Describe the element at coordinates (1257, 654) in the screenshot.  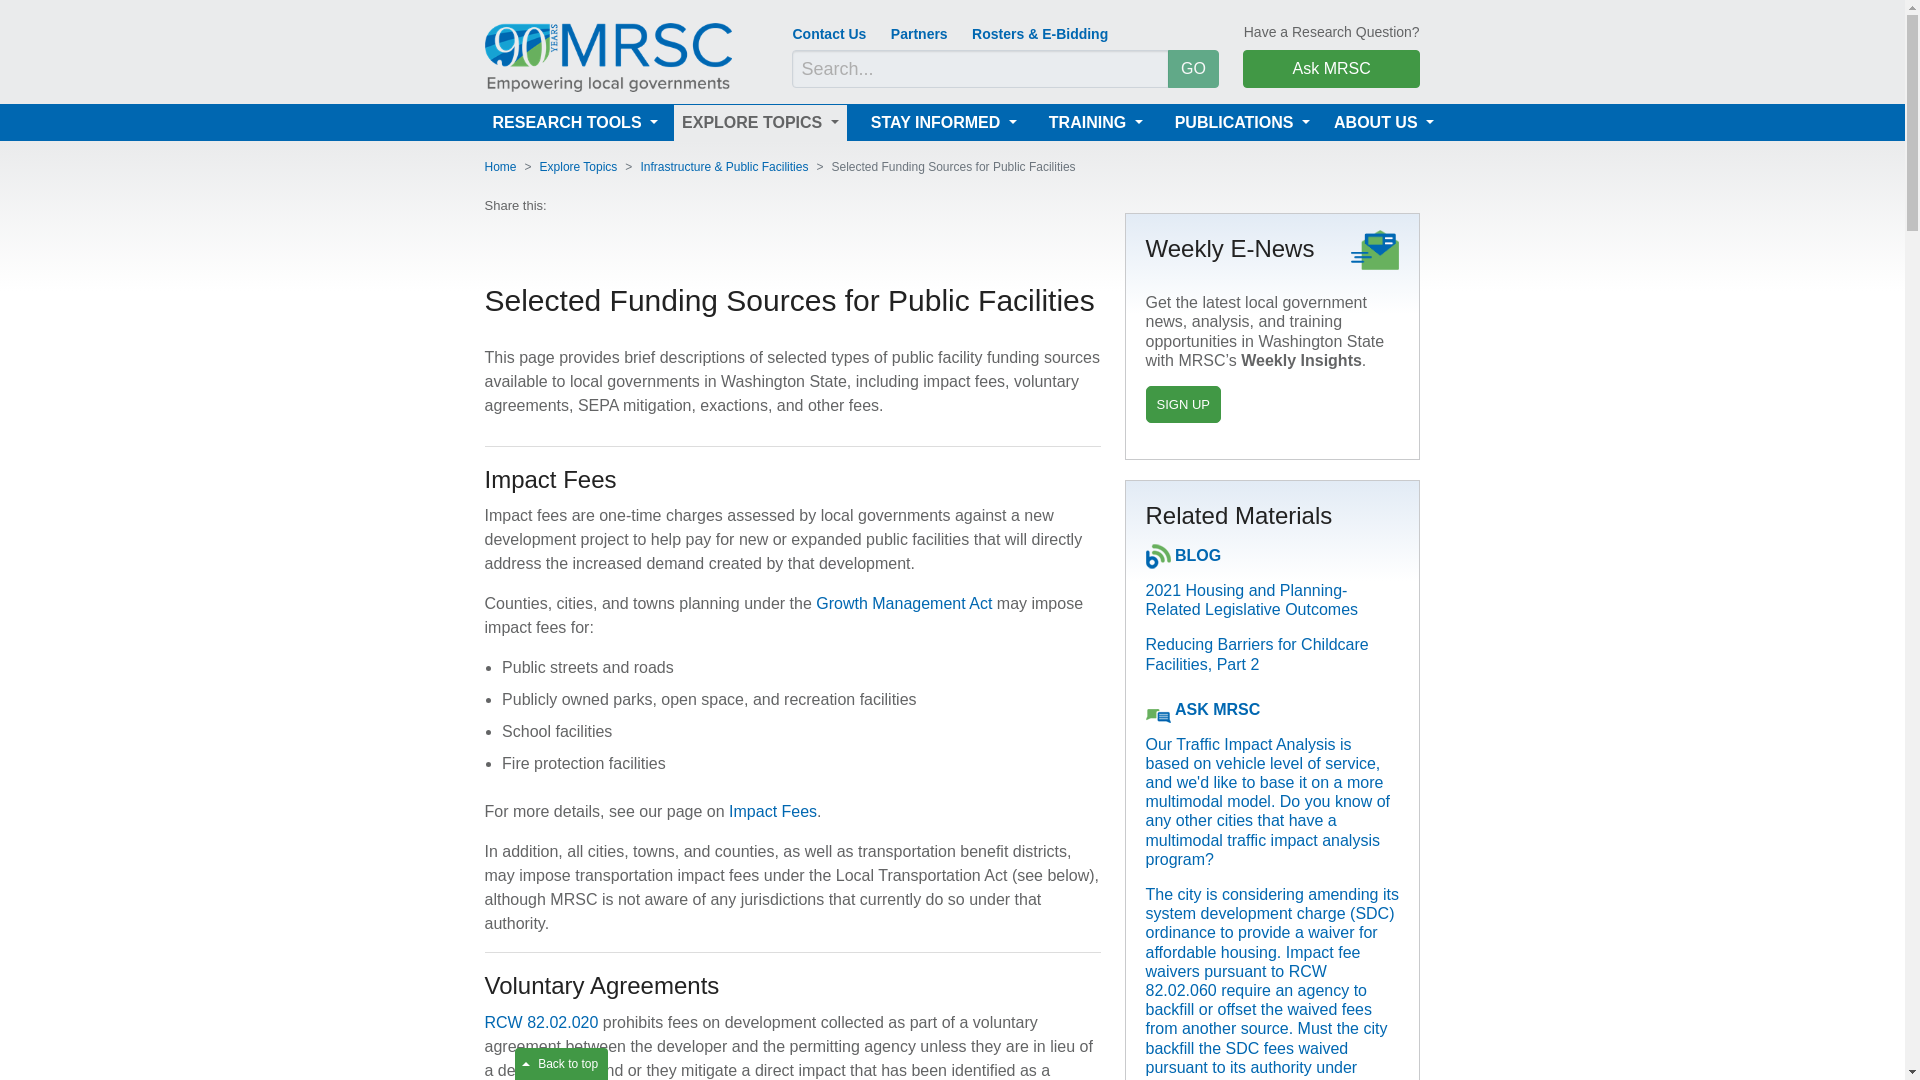
I see `Reducing Barriers for Childcare Facilities, Part 2` at that location.